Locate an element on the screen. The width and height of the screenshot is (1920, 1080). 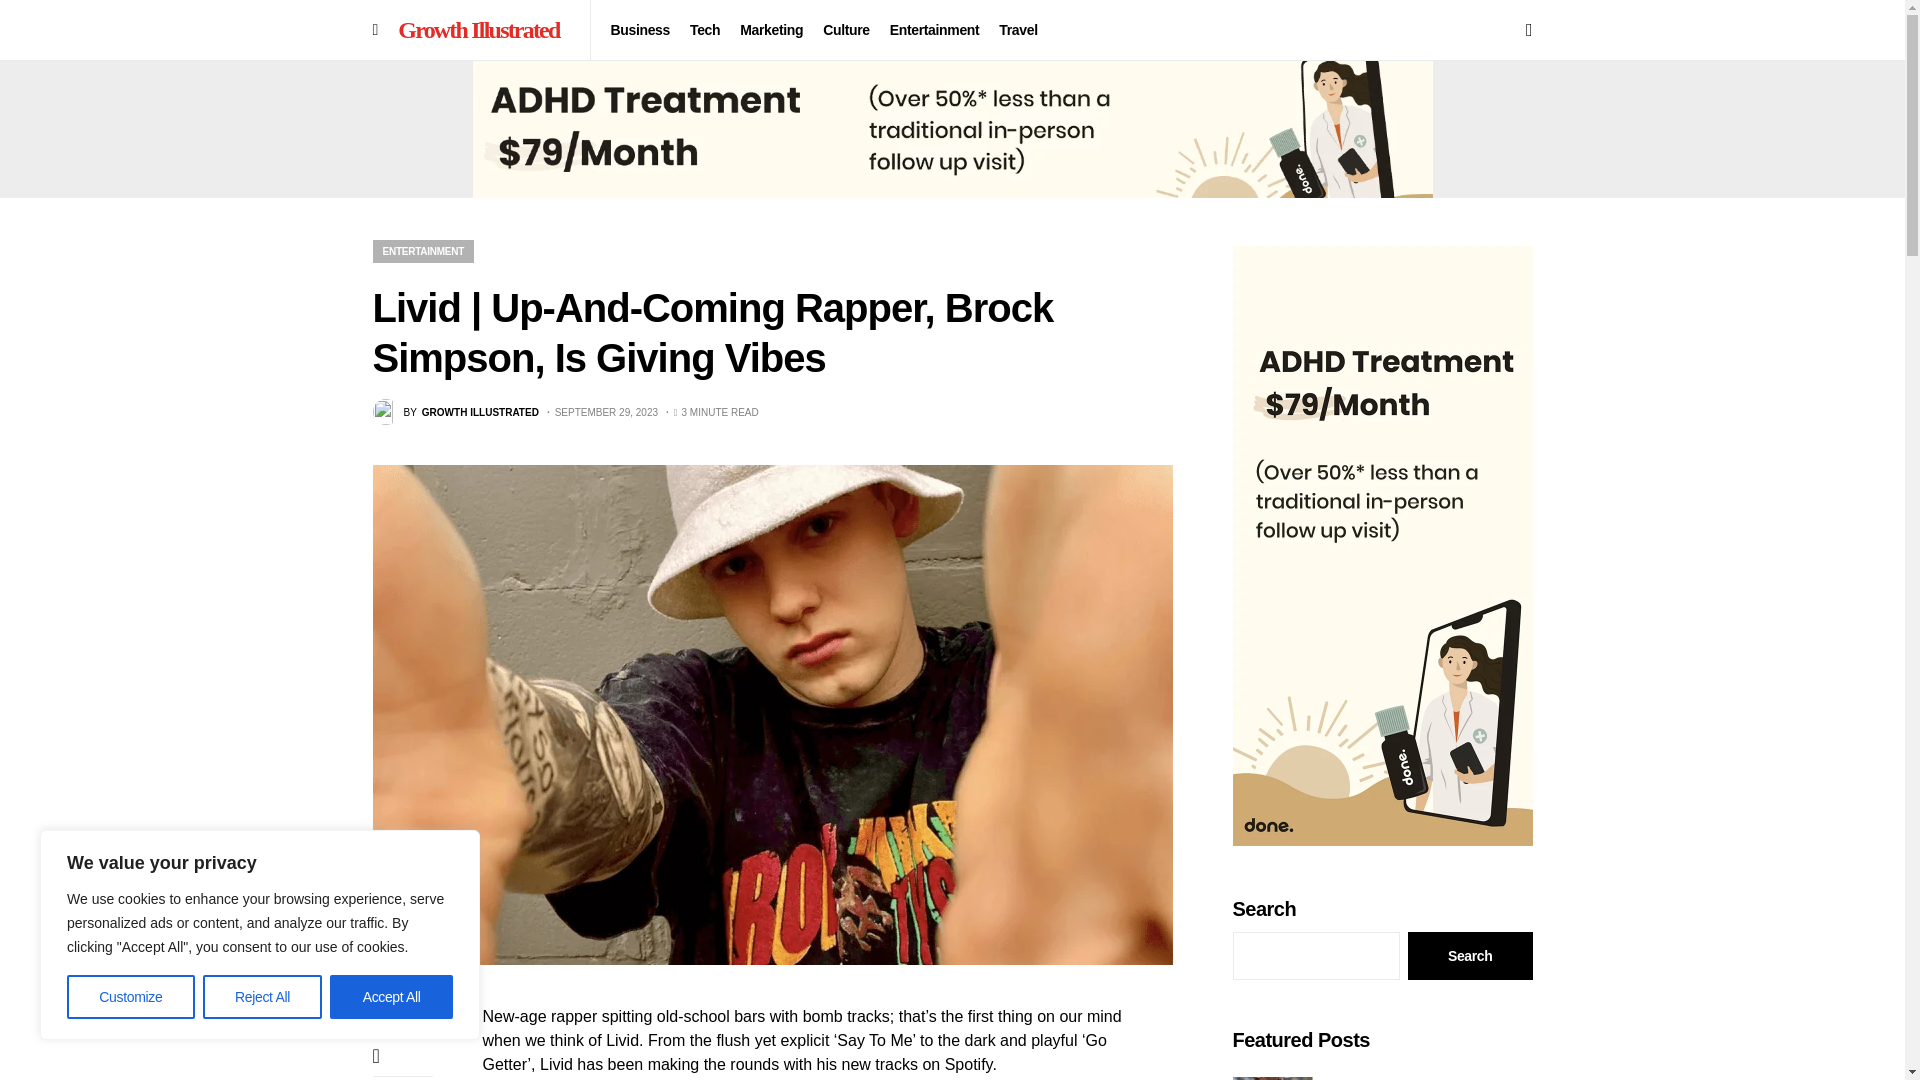
Reject All is located at coordinates (262, 997).